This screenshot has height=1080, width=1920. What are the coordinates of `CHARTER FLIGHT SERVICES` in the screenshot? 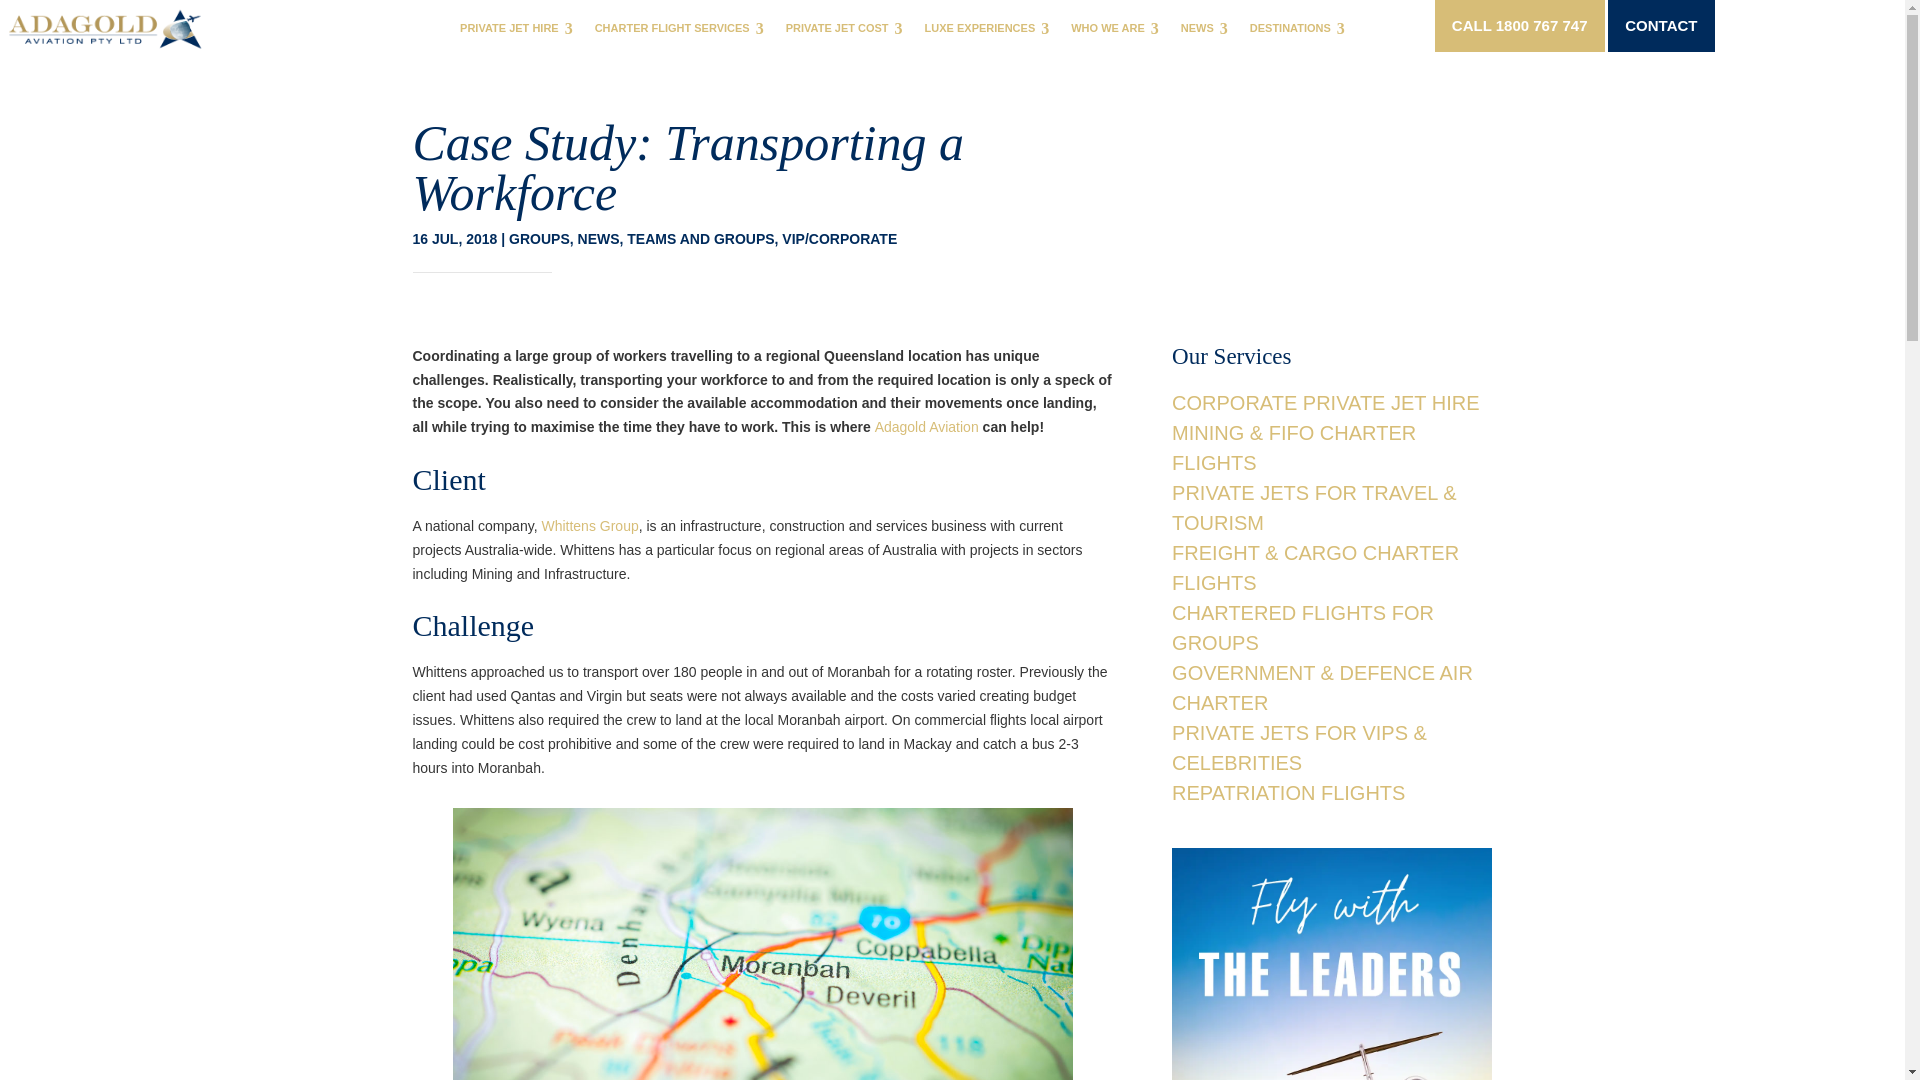 It's located at (680, 28).